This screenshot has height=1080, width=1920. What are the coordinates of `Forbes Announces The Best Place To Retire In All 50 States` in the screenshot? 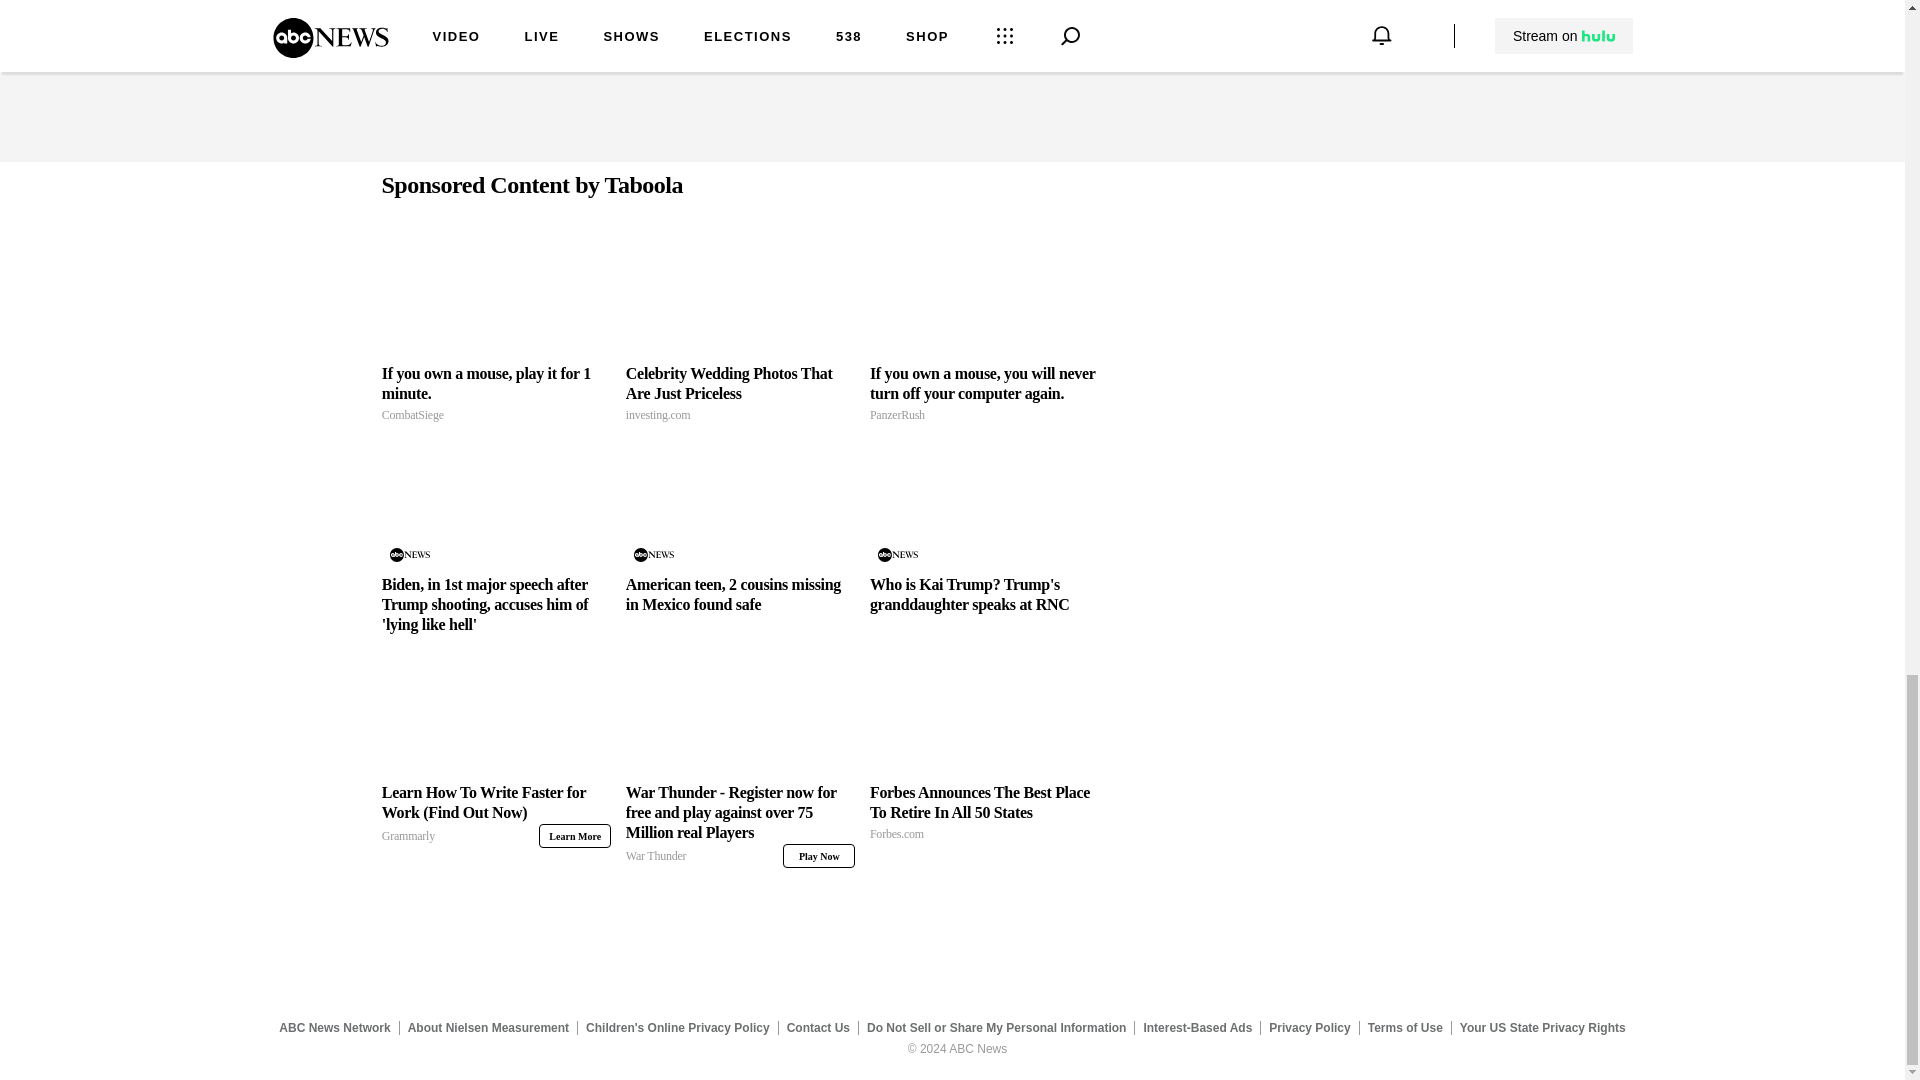 It's located at (984, 814).